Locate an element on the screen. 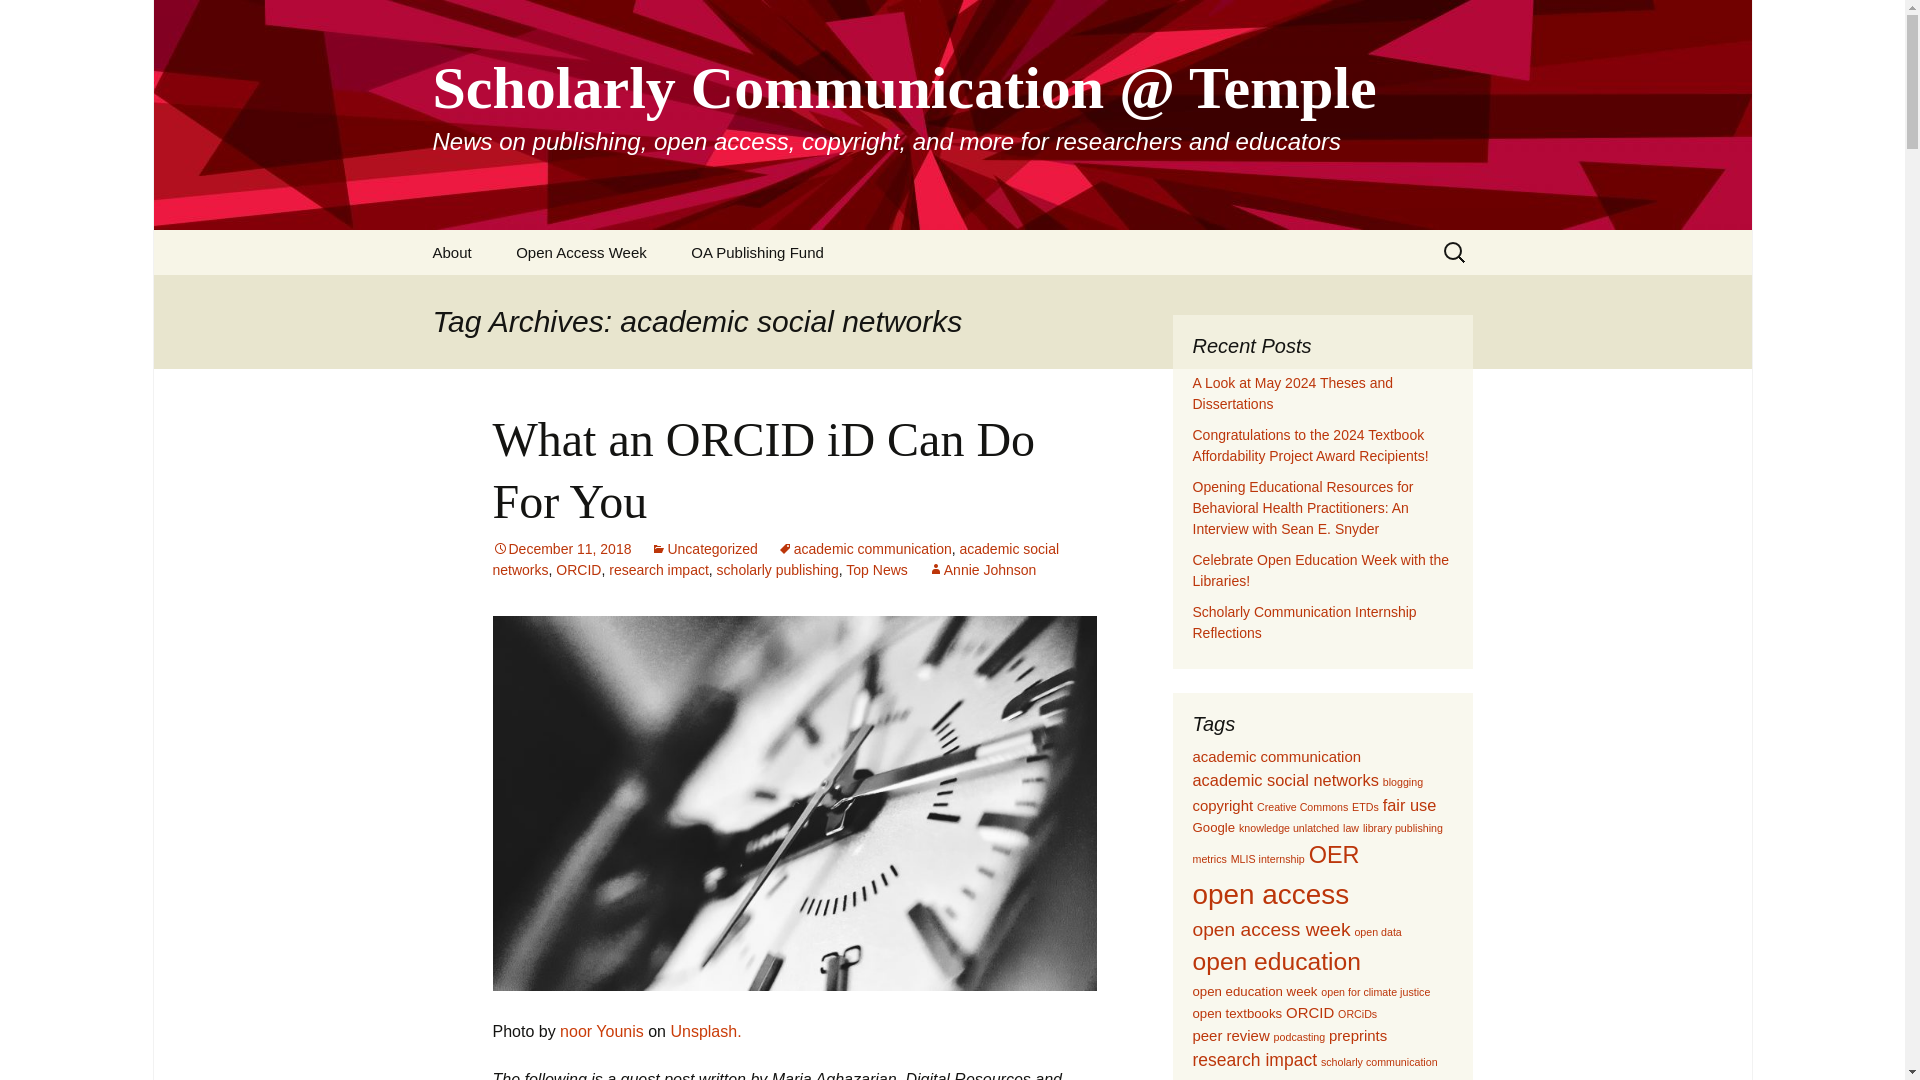 The image size is (1920, 1080). Open Access Week is located at coordinates (580, 252).